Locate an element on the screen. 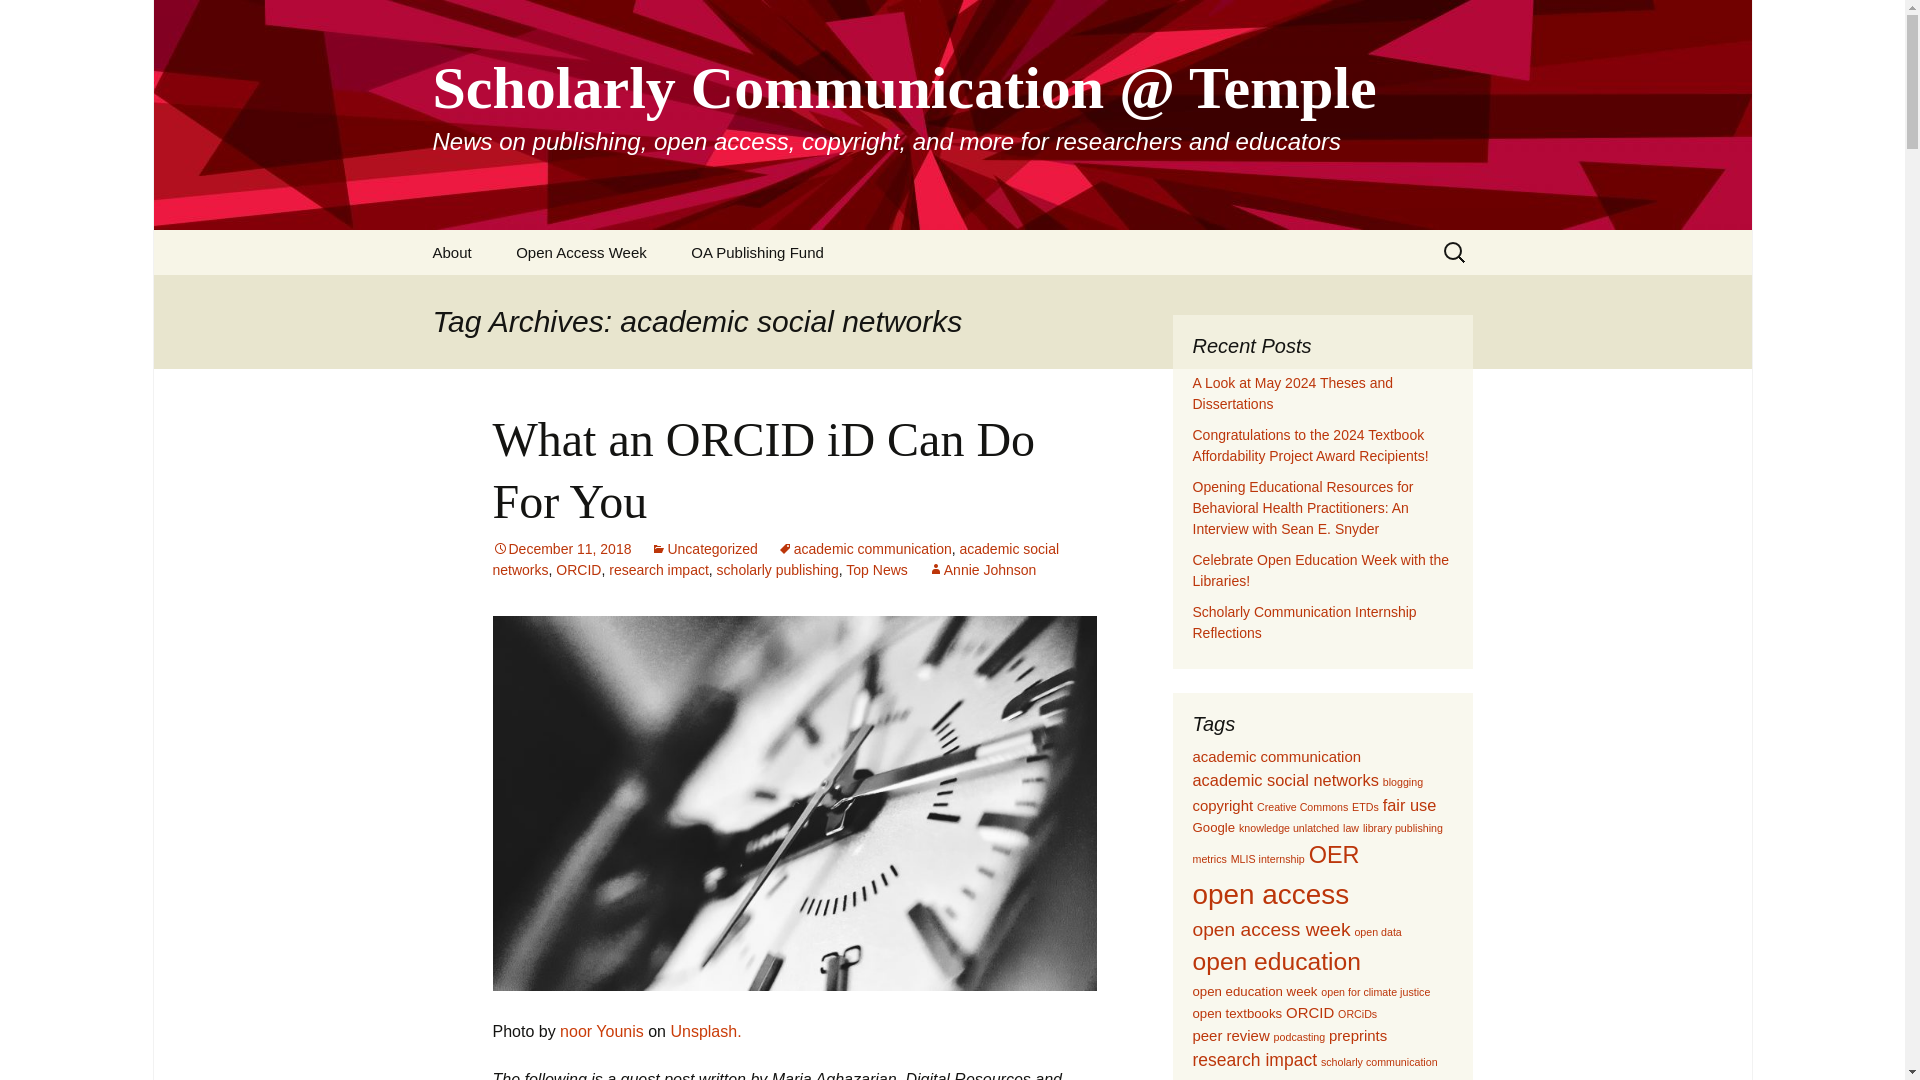 The image size is (1920, 1080). Open Access Week is located at coordinates (580, 252).